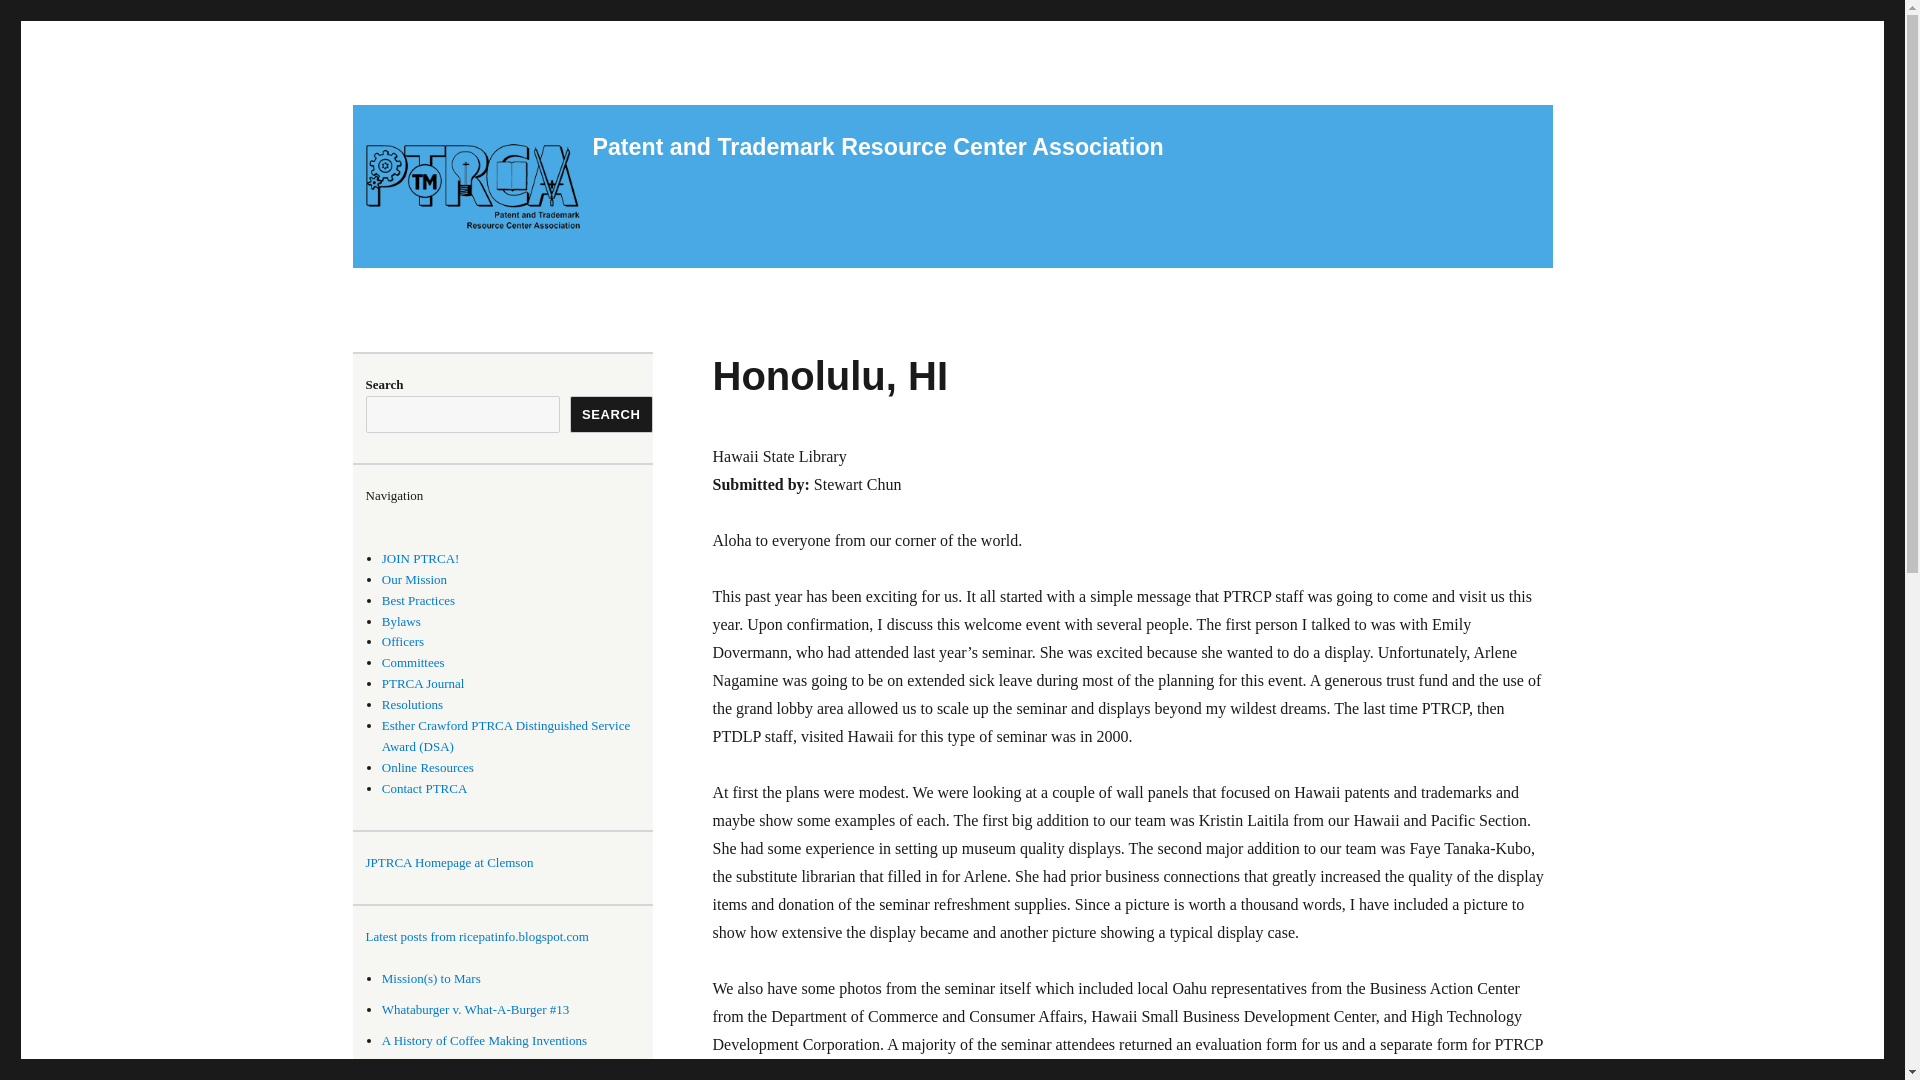  I want to click on Patent and Trademark Resource Center Association, so click(877, 146).